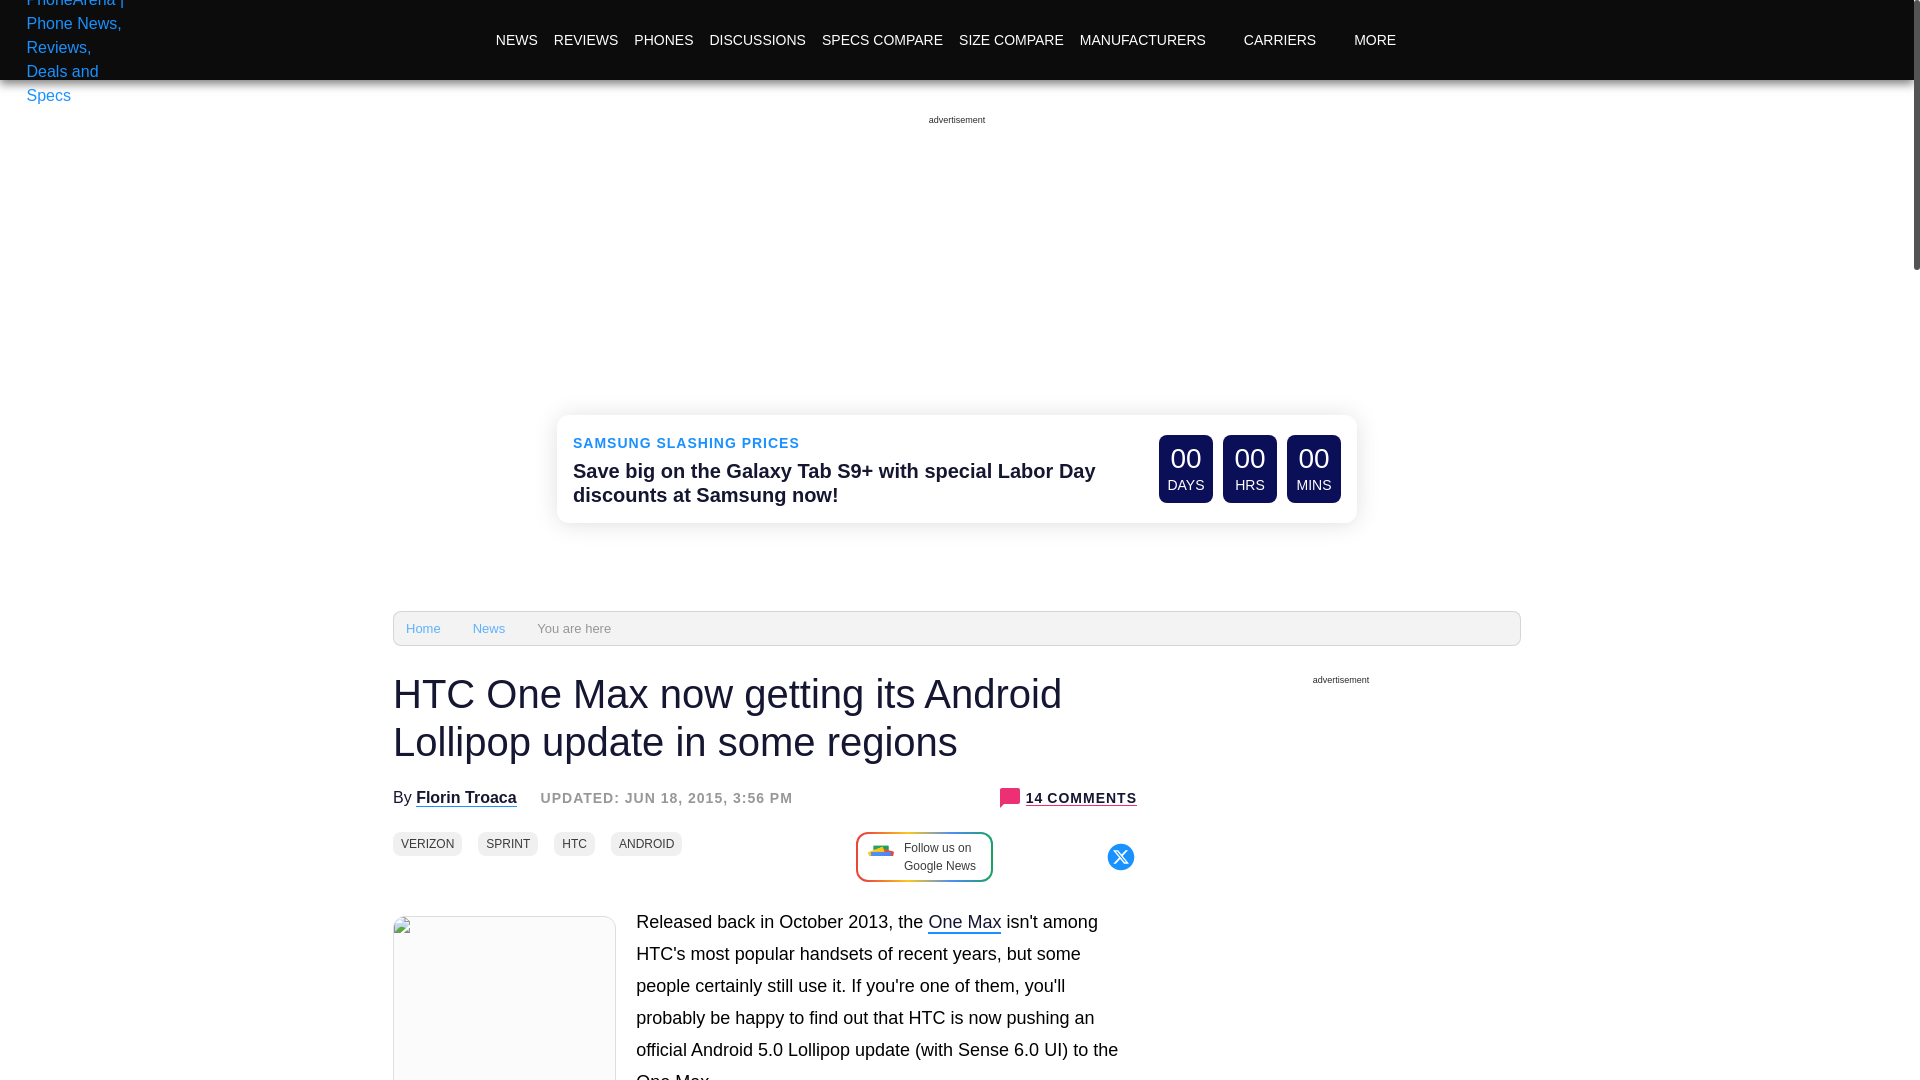 The image size is (1920, 1080). What do you see at coordinates (1154, 40) in the screenshot?
I see `MANUFACTURERS` at bounding box center [1154, 40].